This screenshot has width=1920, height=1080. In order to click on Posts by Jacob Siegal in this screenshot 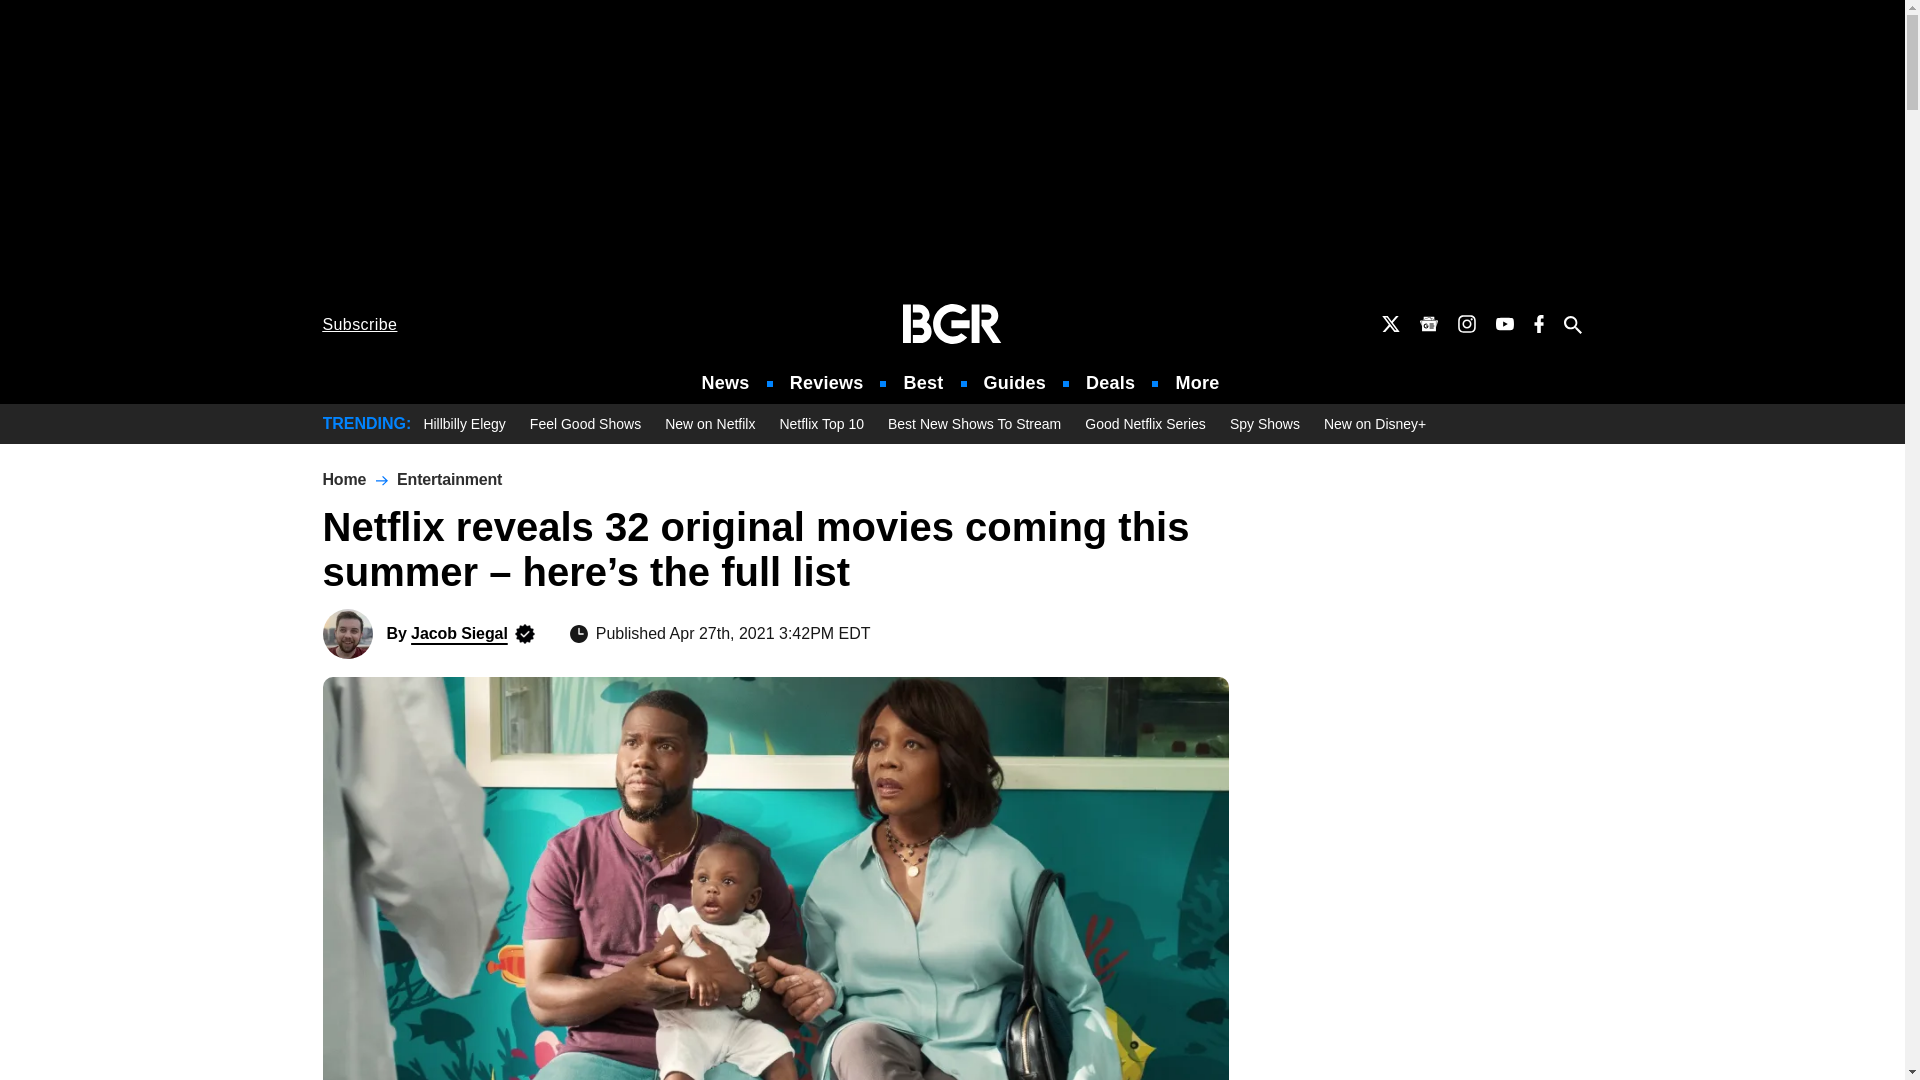, I will do `click(459, 633)`.